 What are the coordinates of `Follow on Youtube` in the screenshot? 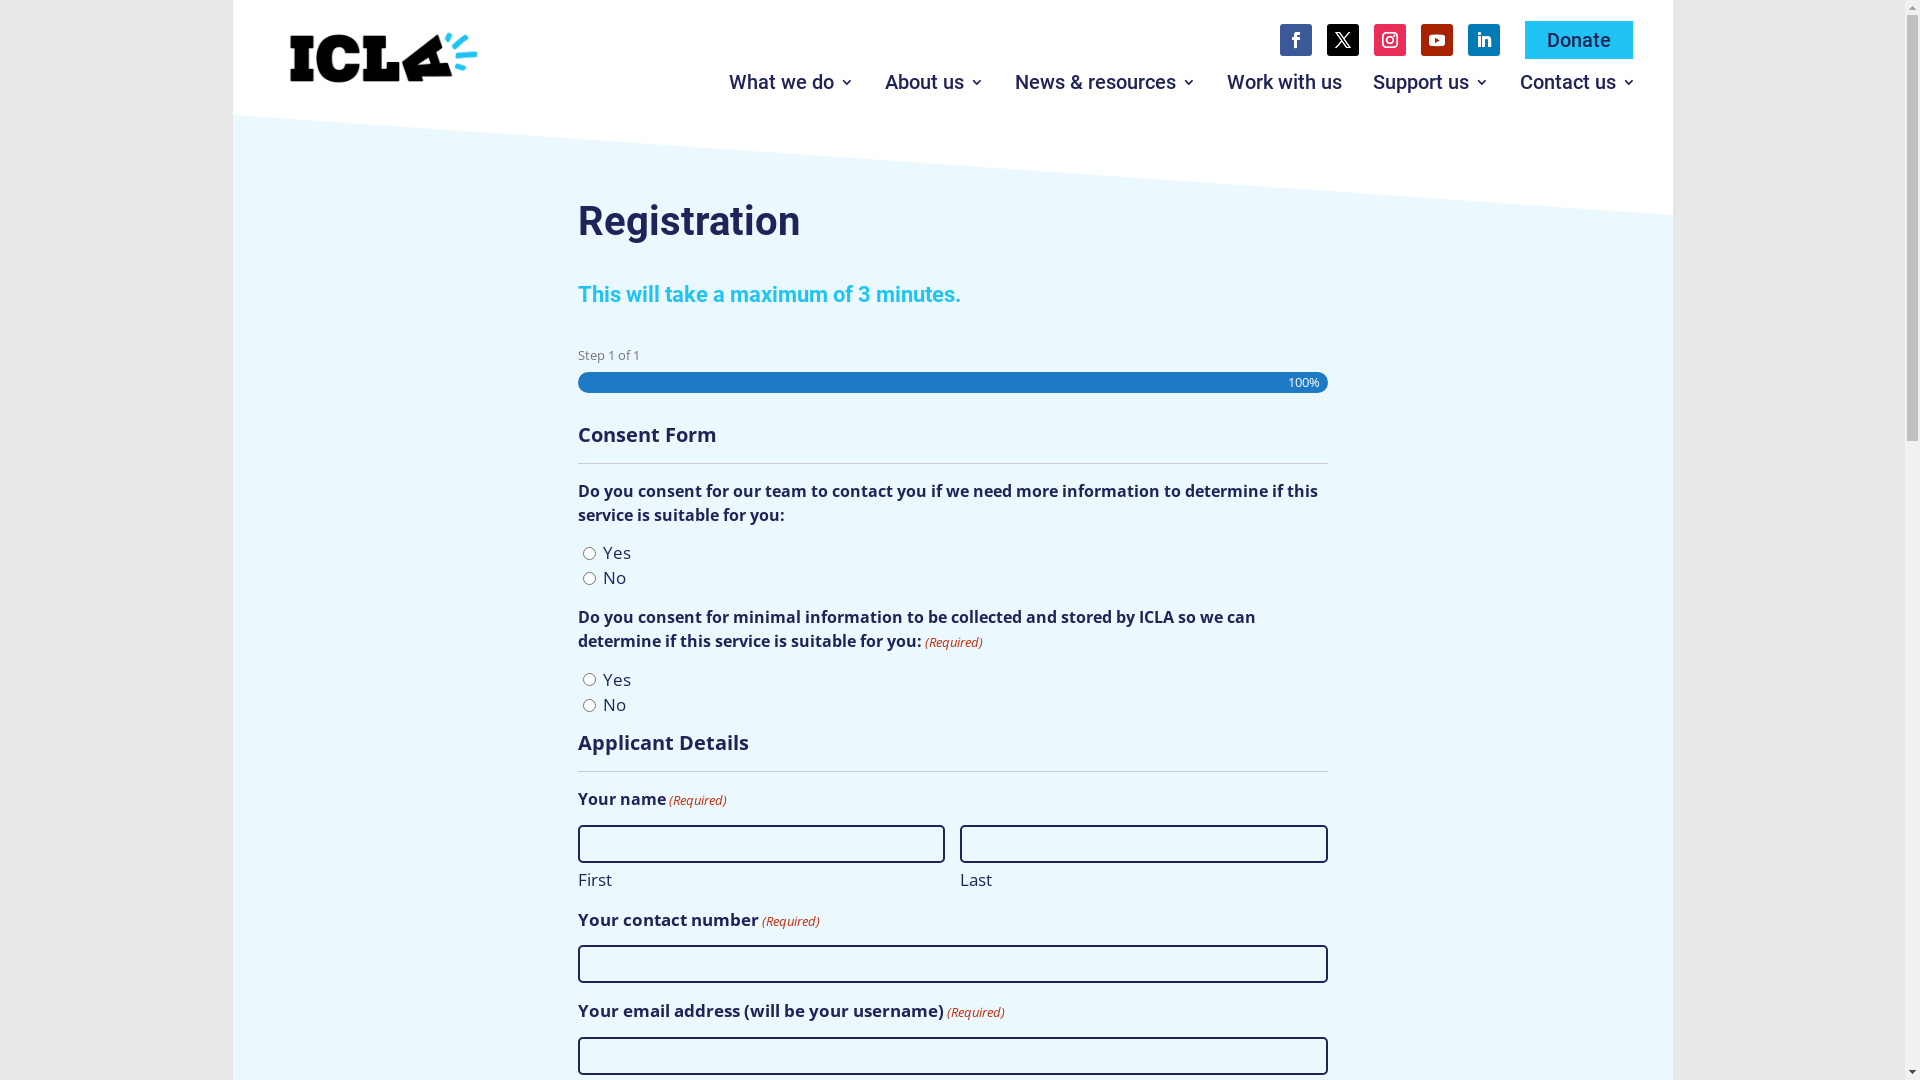 It's located at (1437, 40).